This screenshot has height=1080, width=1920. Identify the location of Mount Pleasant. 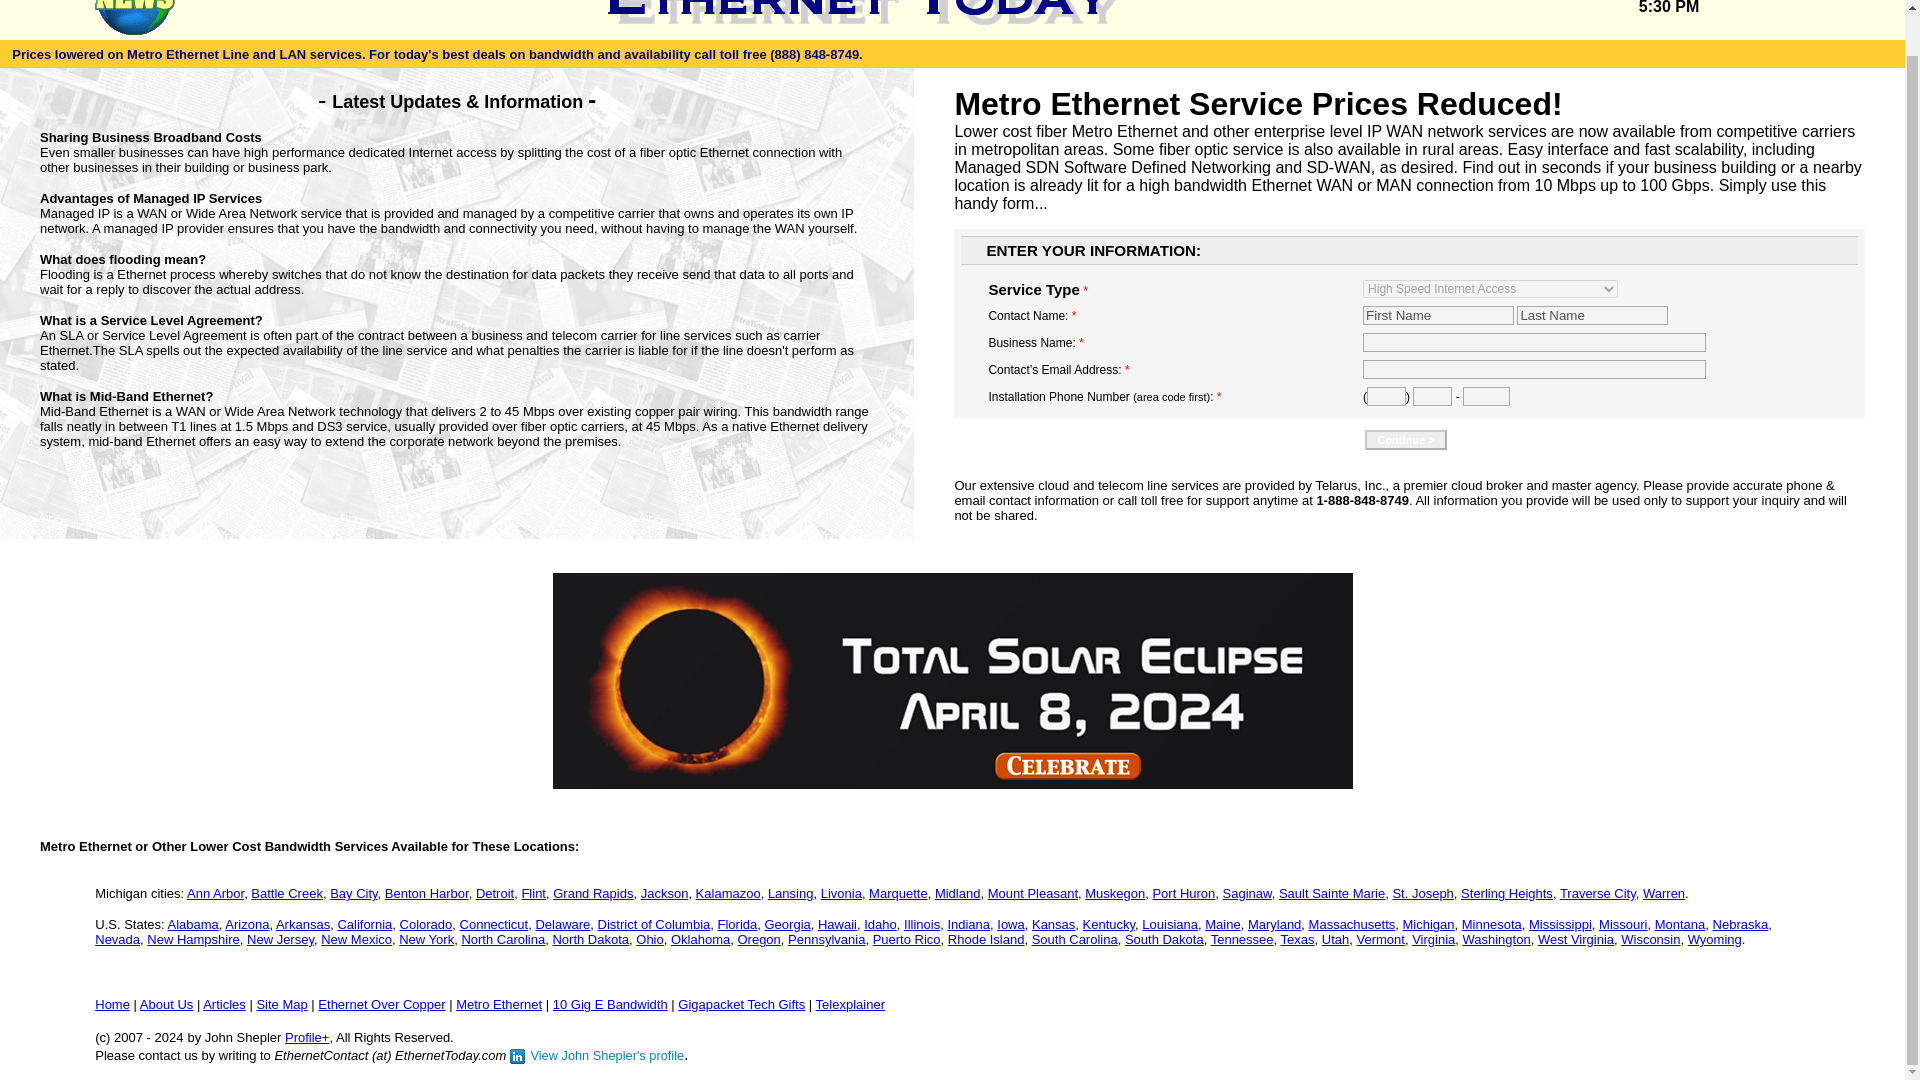
(1032, 892).